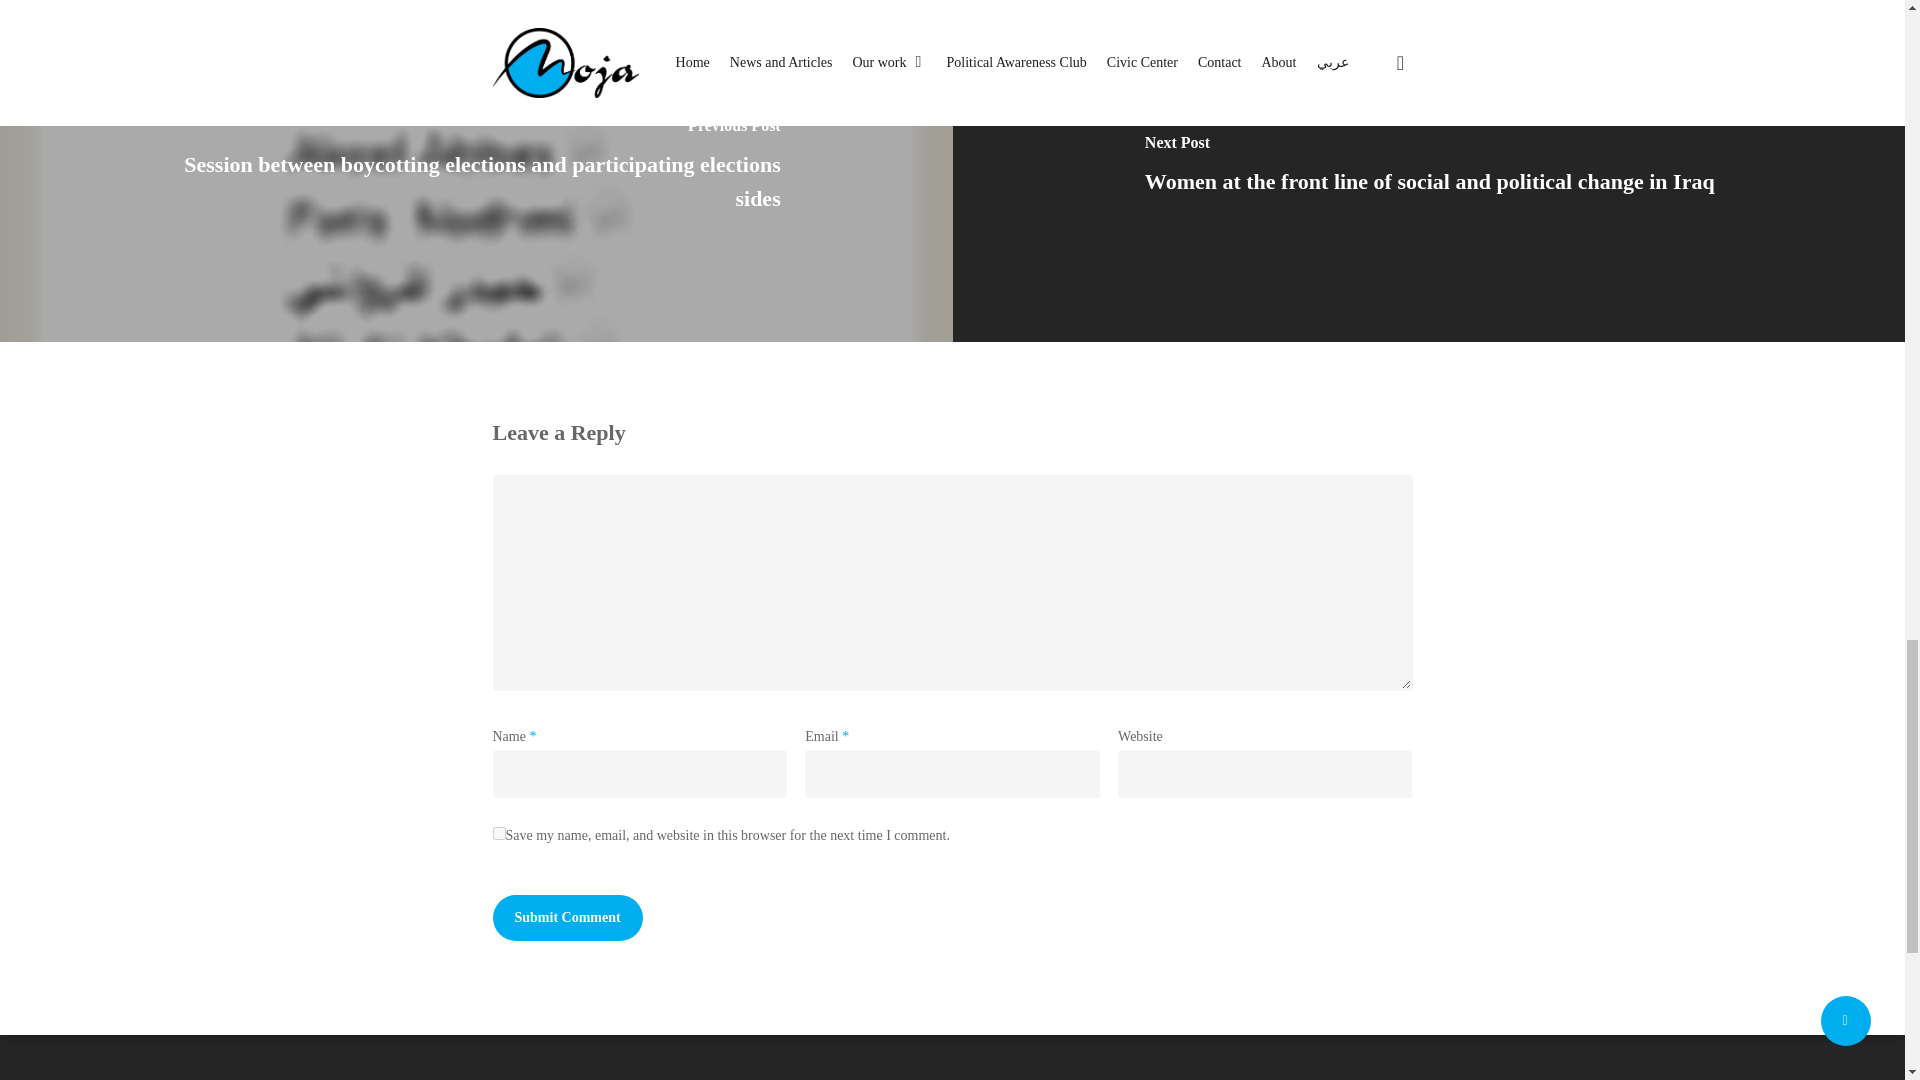 Image resolution: width=1920 pixels, height=1080 pixels. Describe the element at coordinates (498, 834) in the screenshot. I see `yes` at that location.